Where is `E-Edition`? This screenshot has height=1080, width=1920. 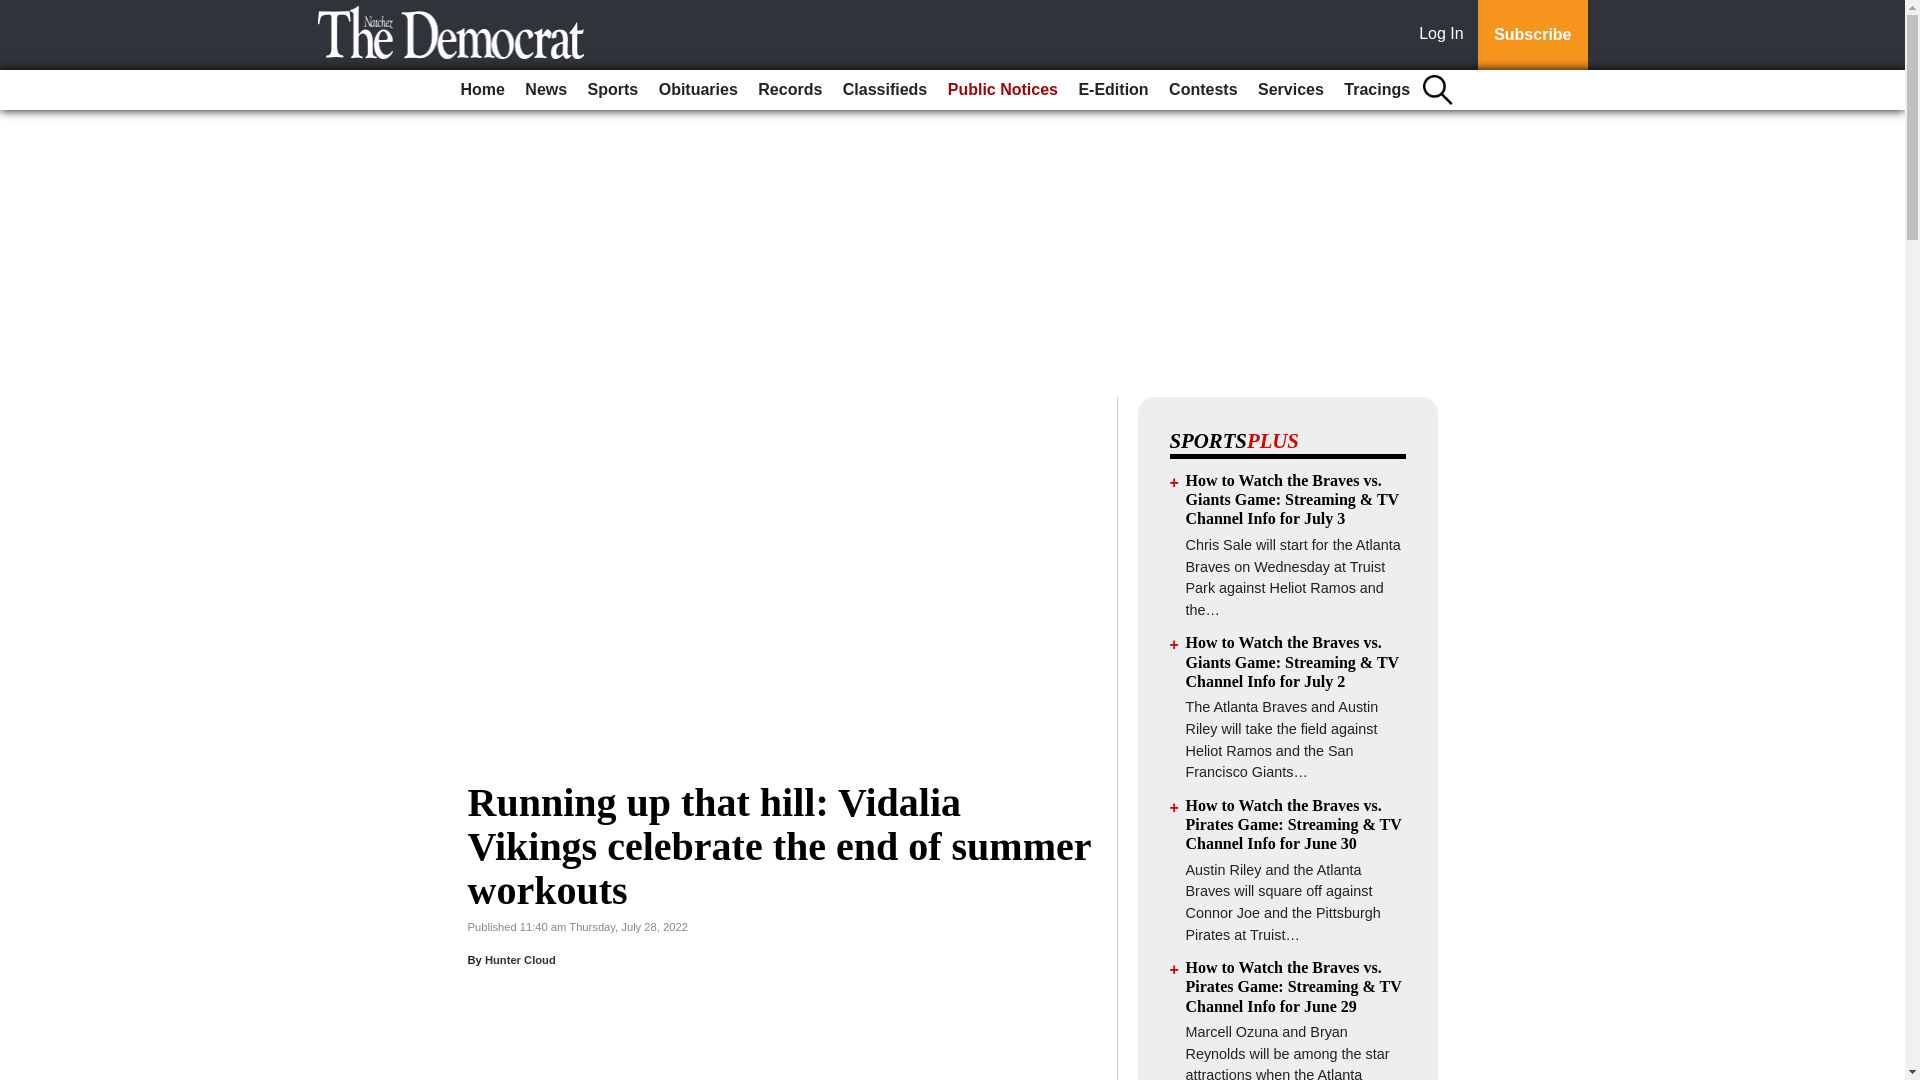
E-Edition is located at coordinates (1112, 90).